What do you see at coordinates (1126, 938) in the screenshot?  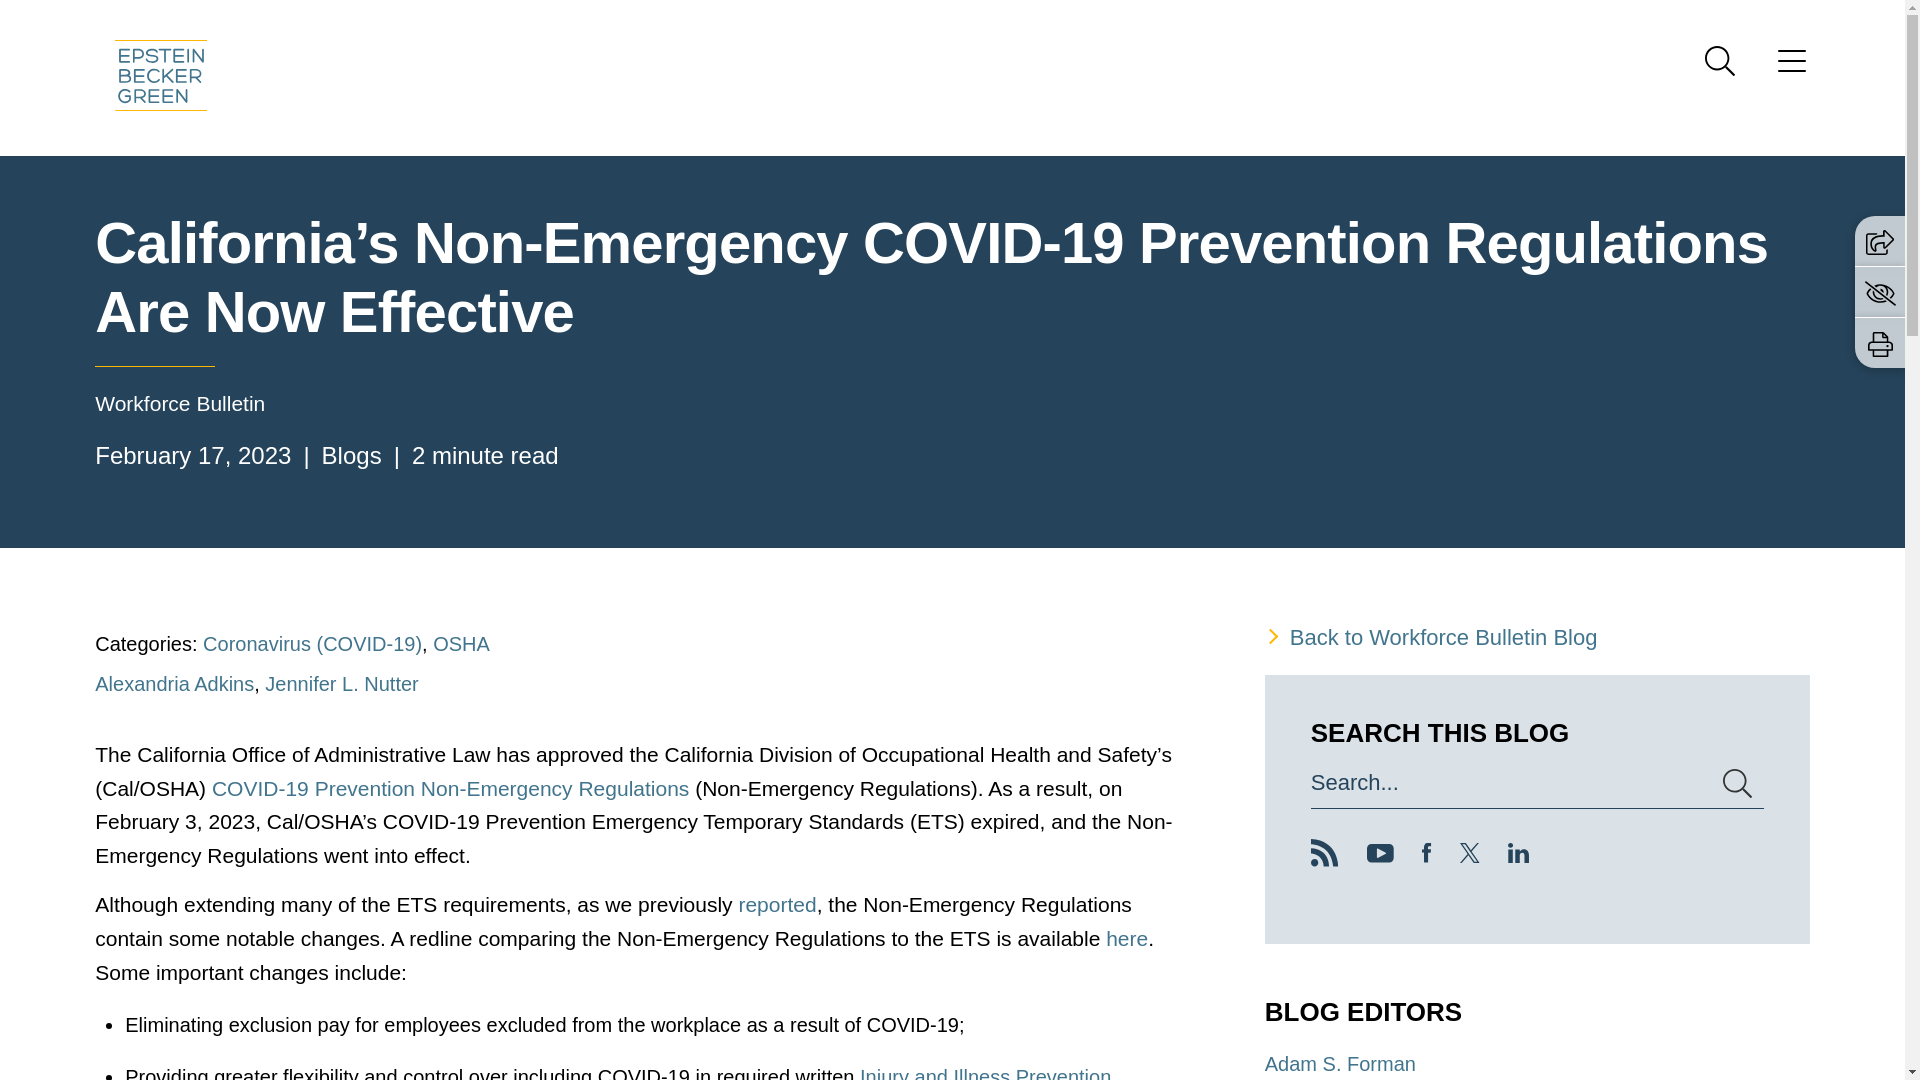 I see `here` at bounding box center [1126, 938].